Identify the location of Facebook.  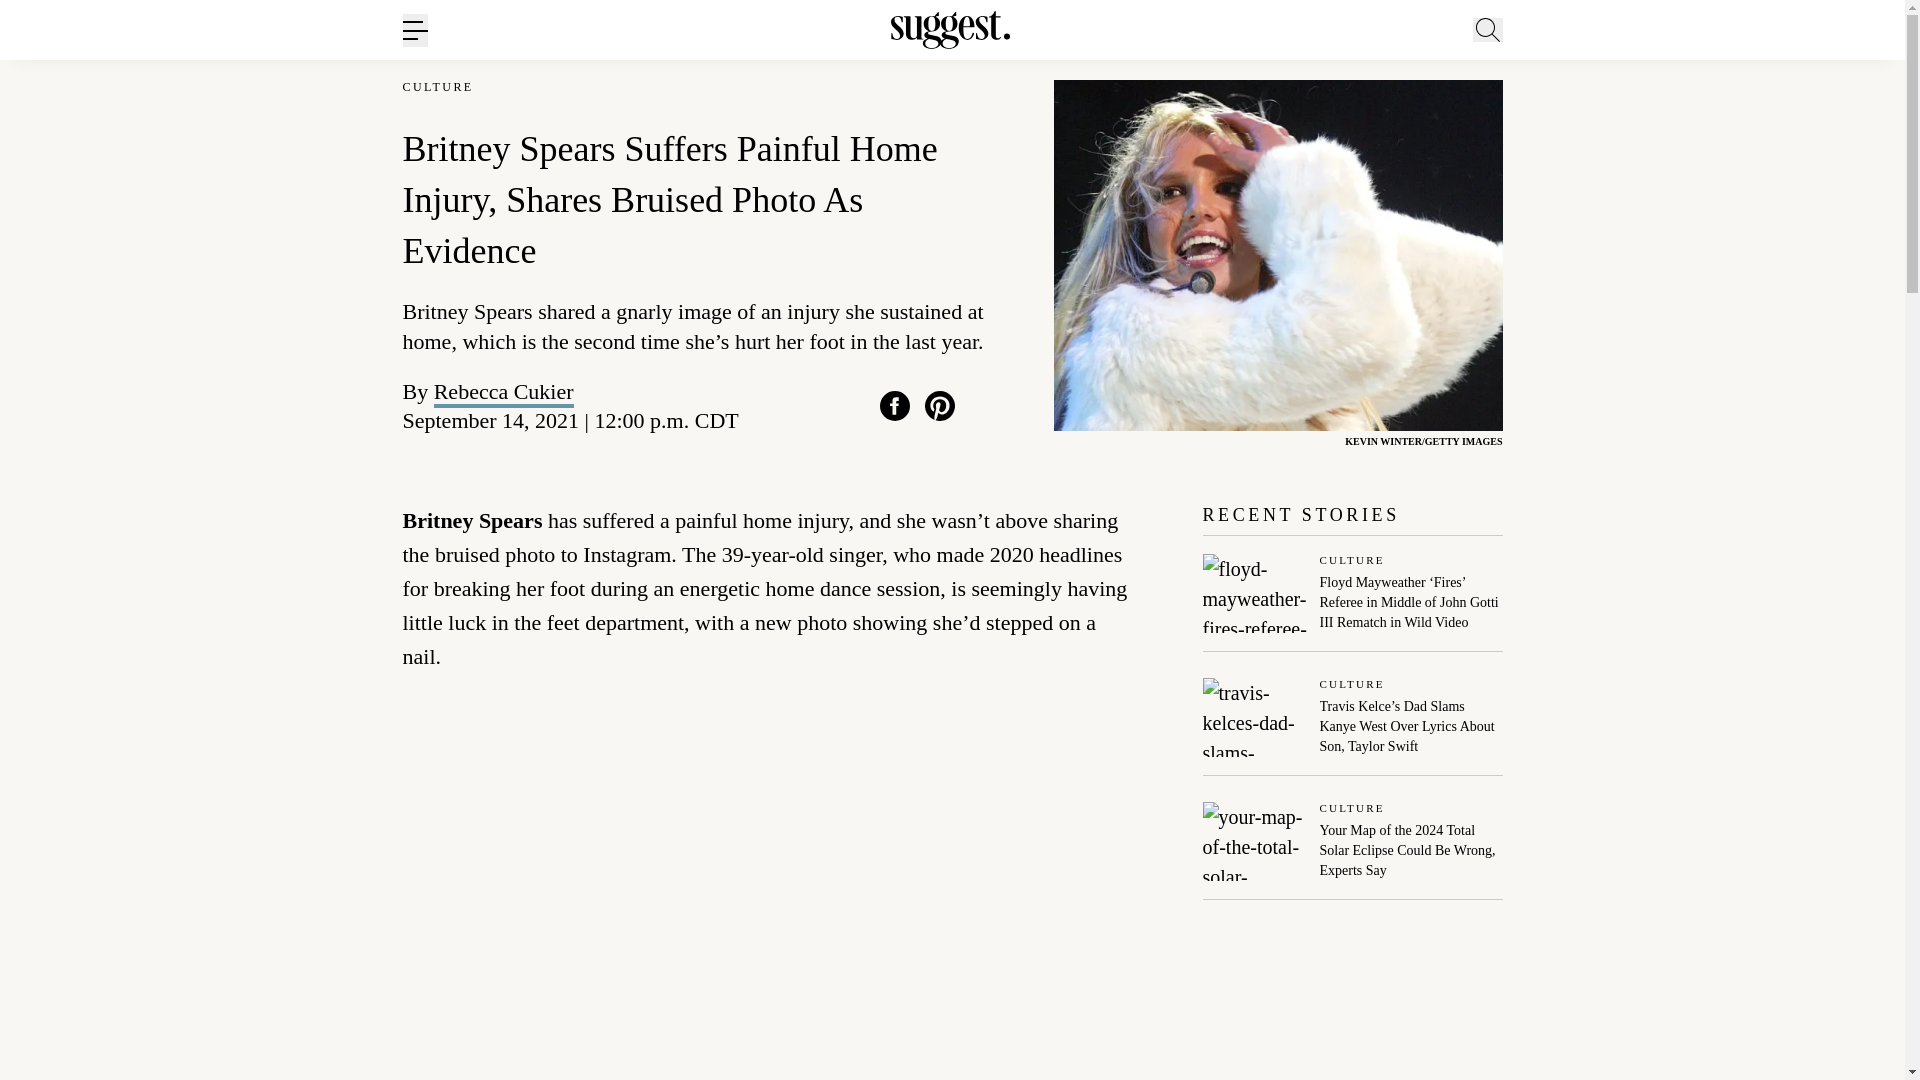
(894, 406).